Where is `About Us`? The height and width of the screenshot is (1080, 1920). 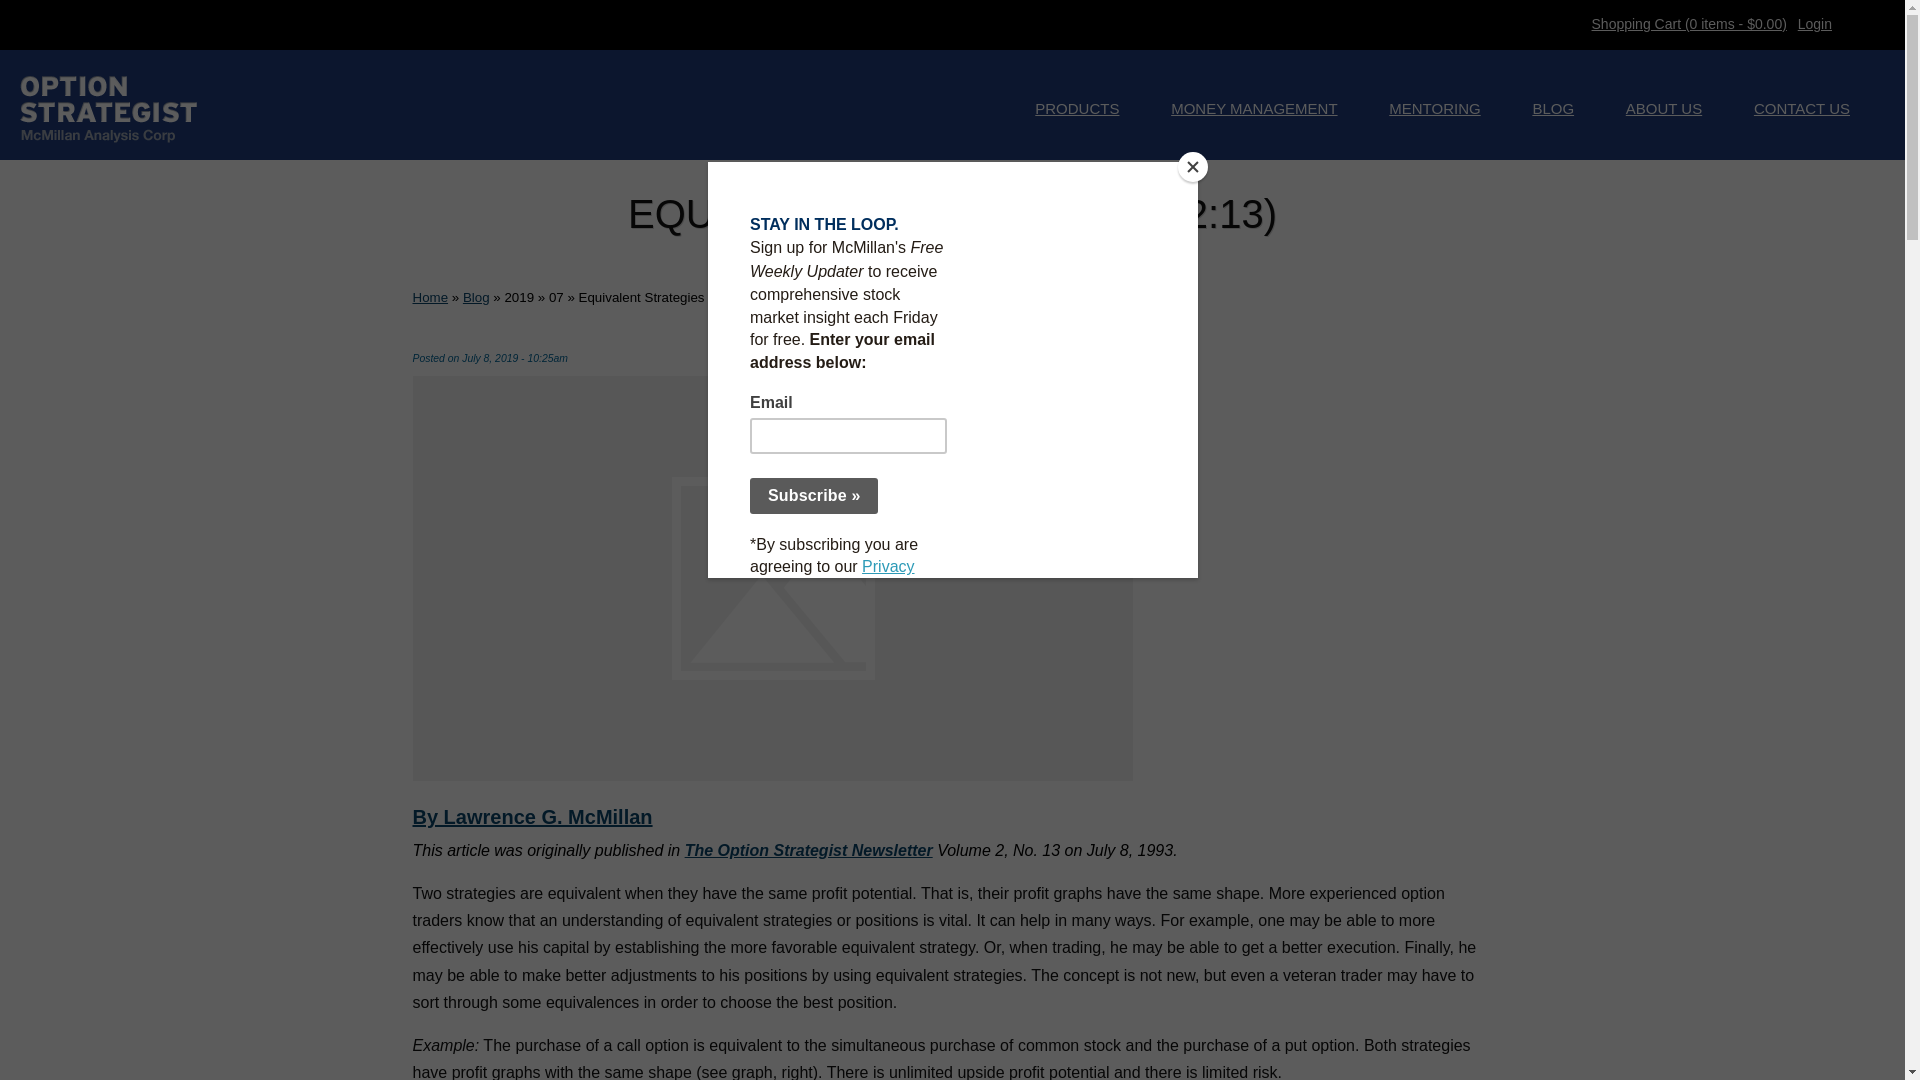 About Us is located at coordinates (1664, 110).